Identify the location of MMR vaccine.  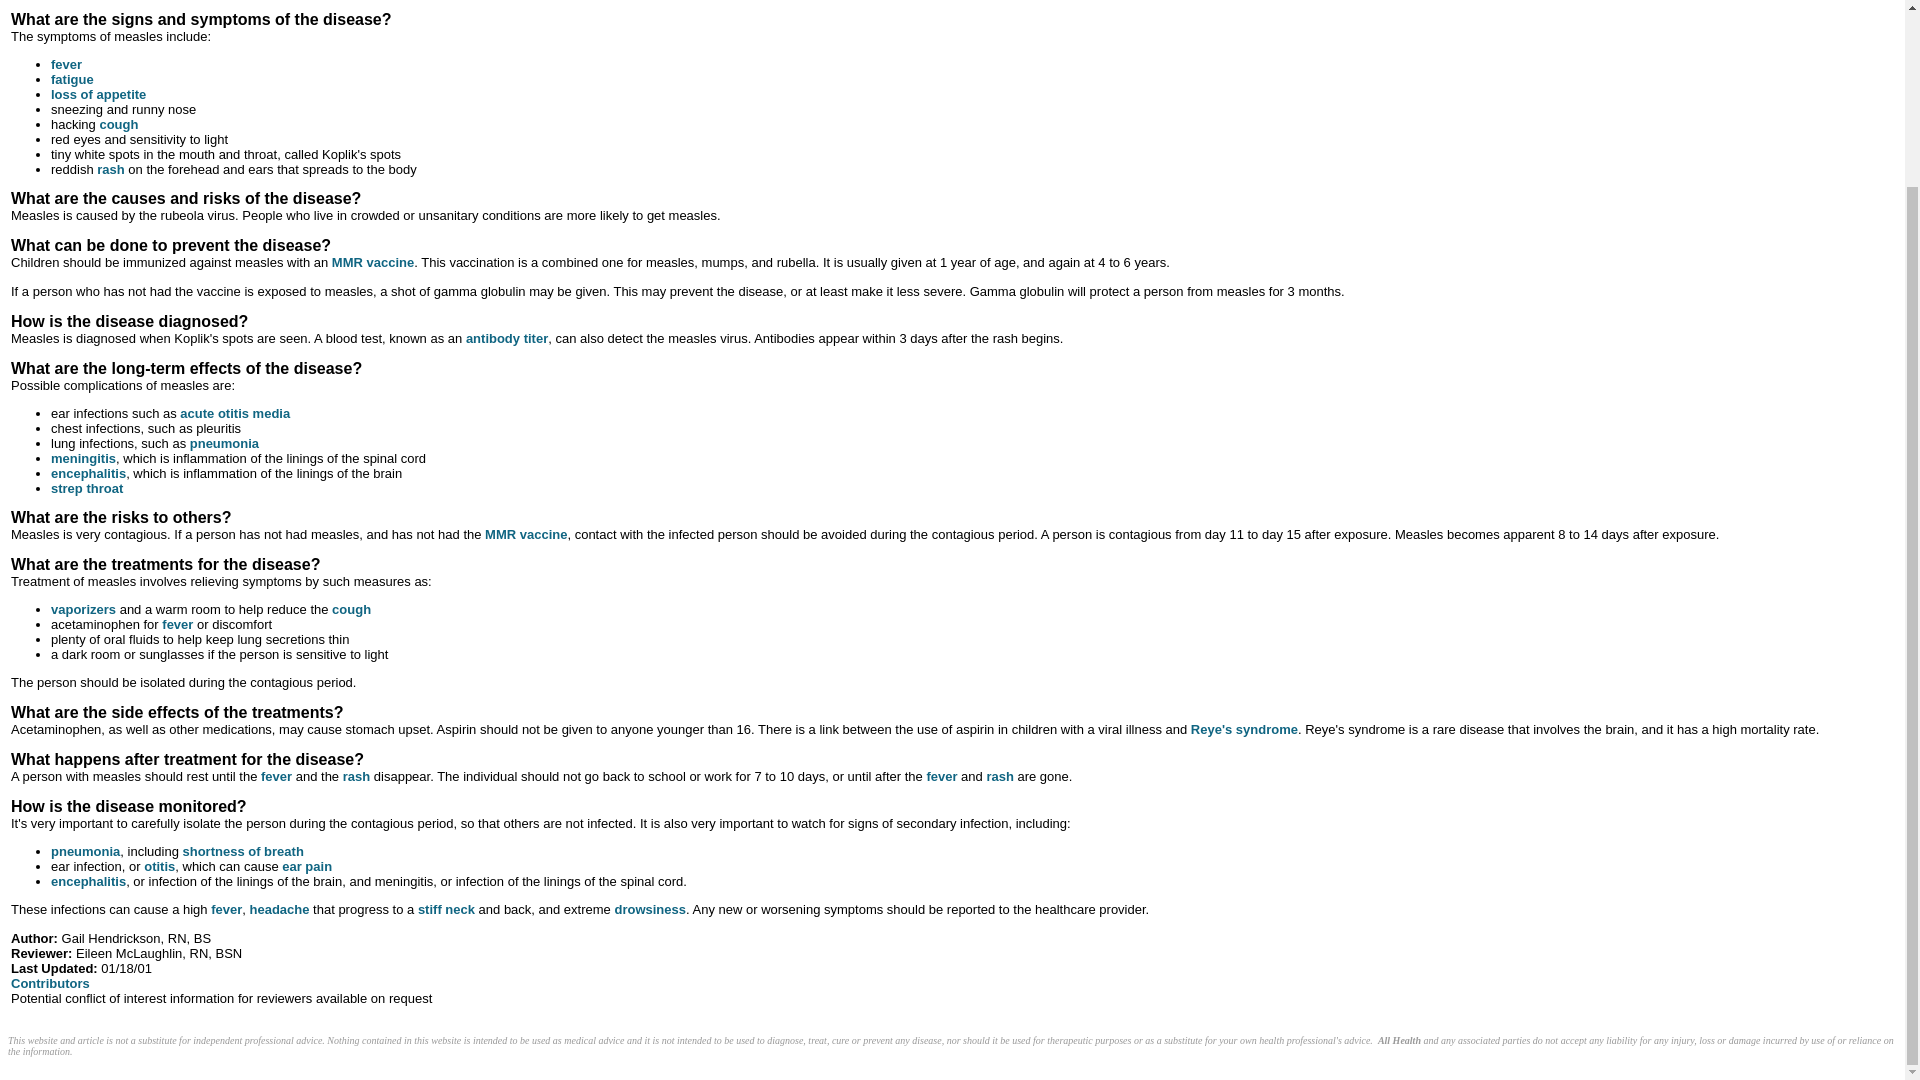
(526, 534).